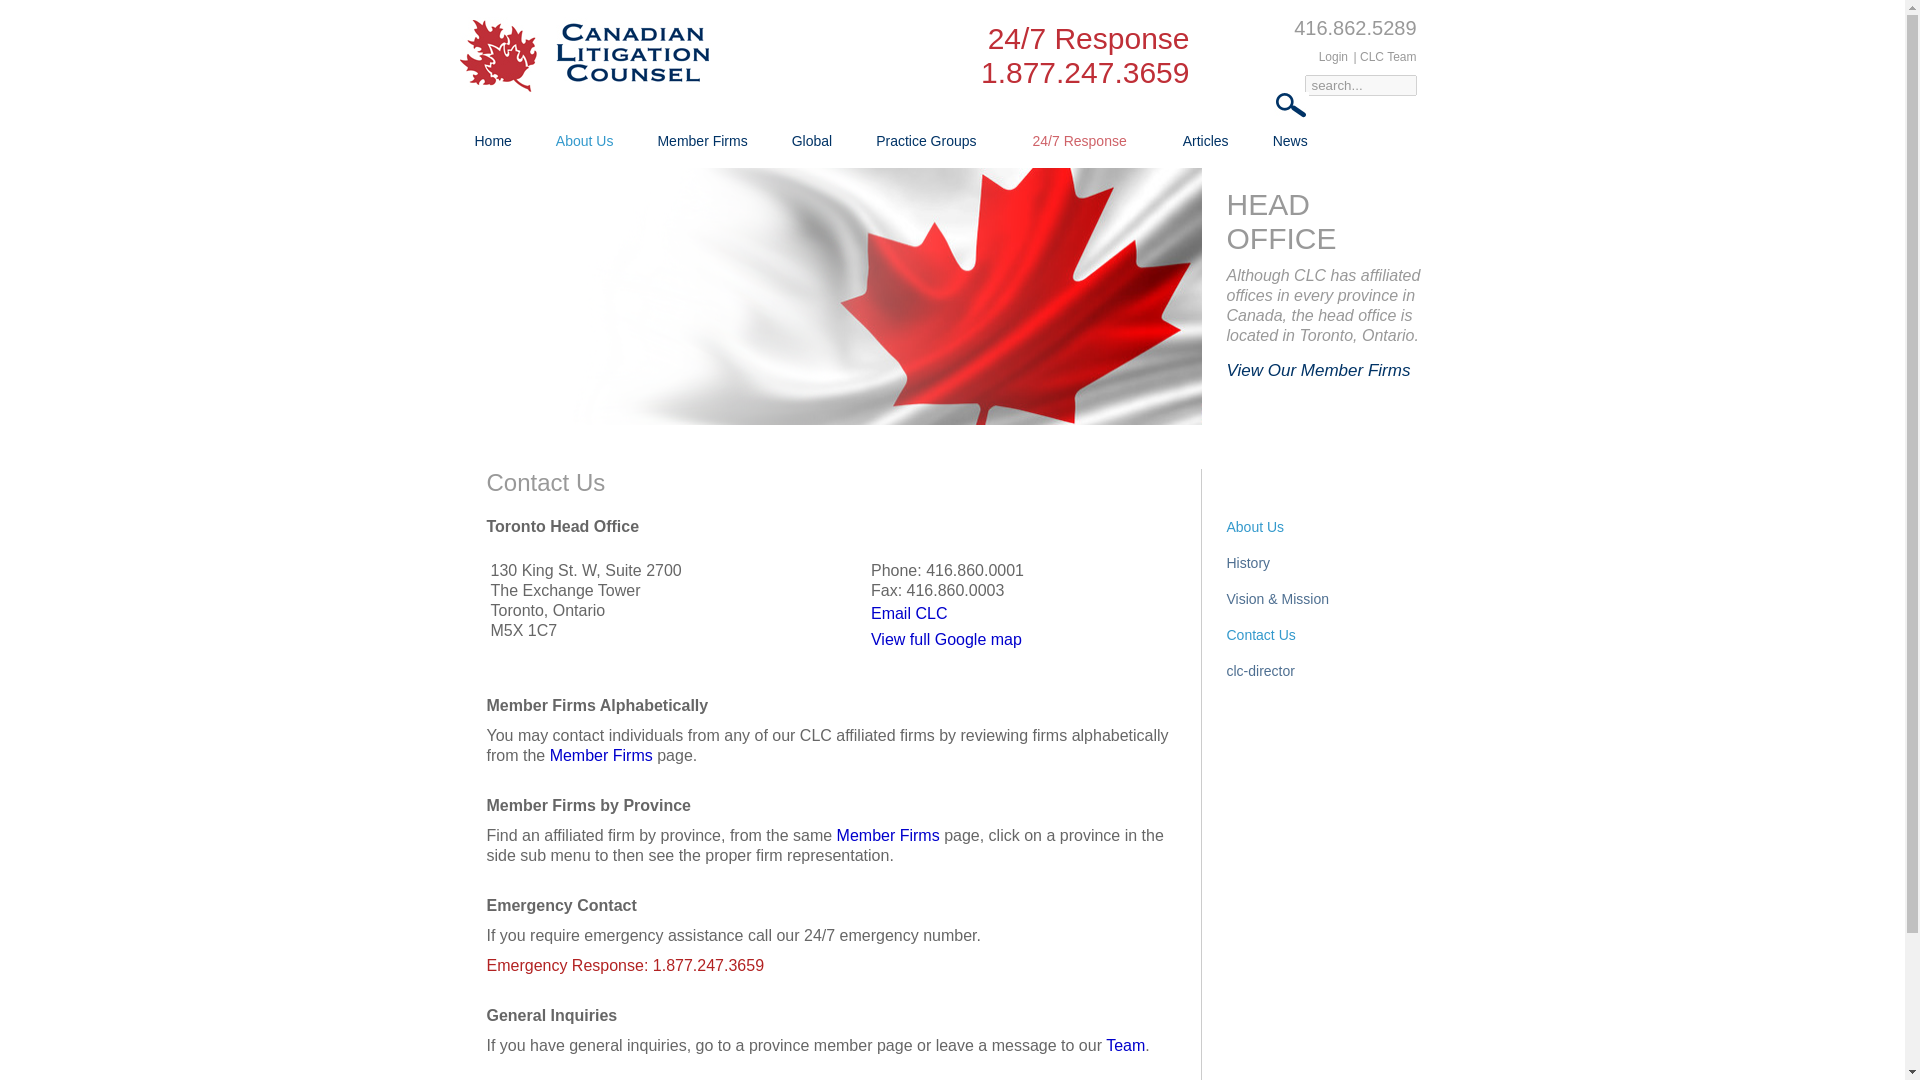 The image size is (1920, 1080). Describe the element at coordinates (492, 141) in the screenshot. I see `Home` at that location.